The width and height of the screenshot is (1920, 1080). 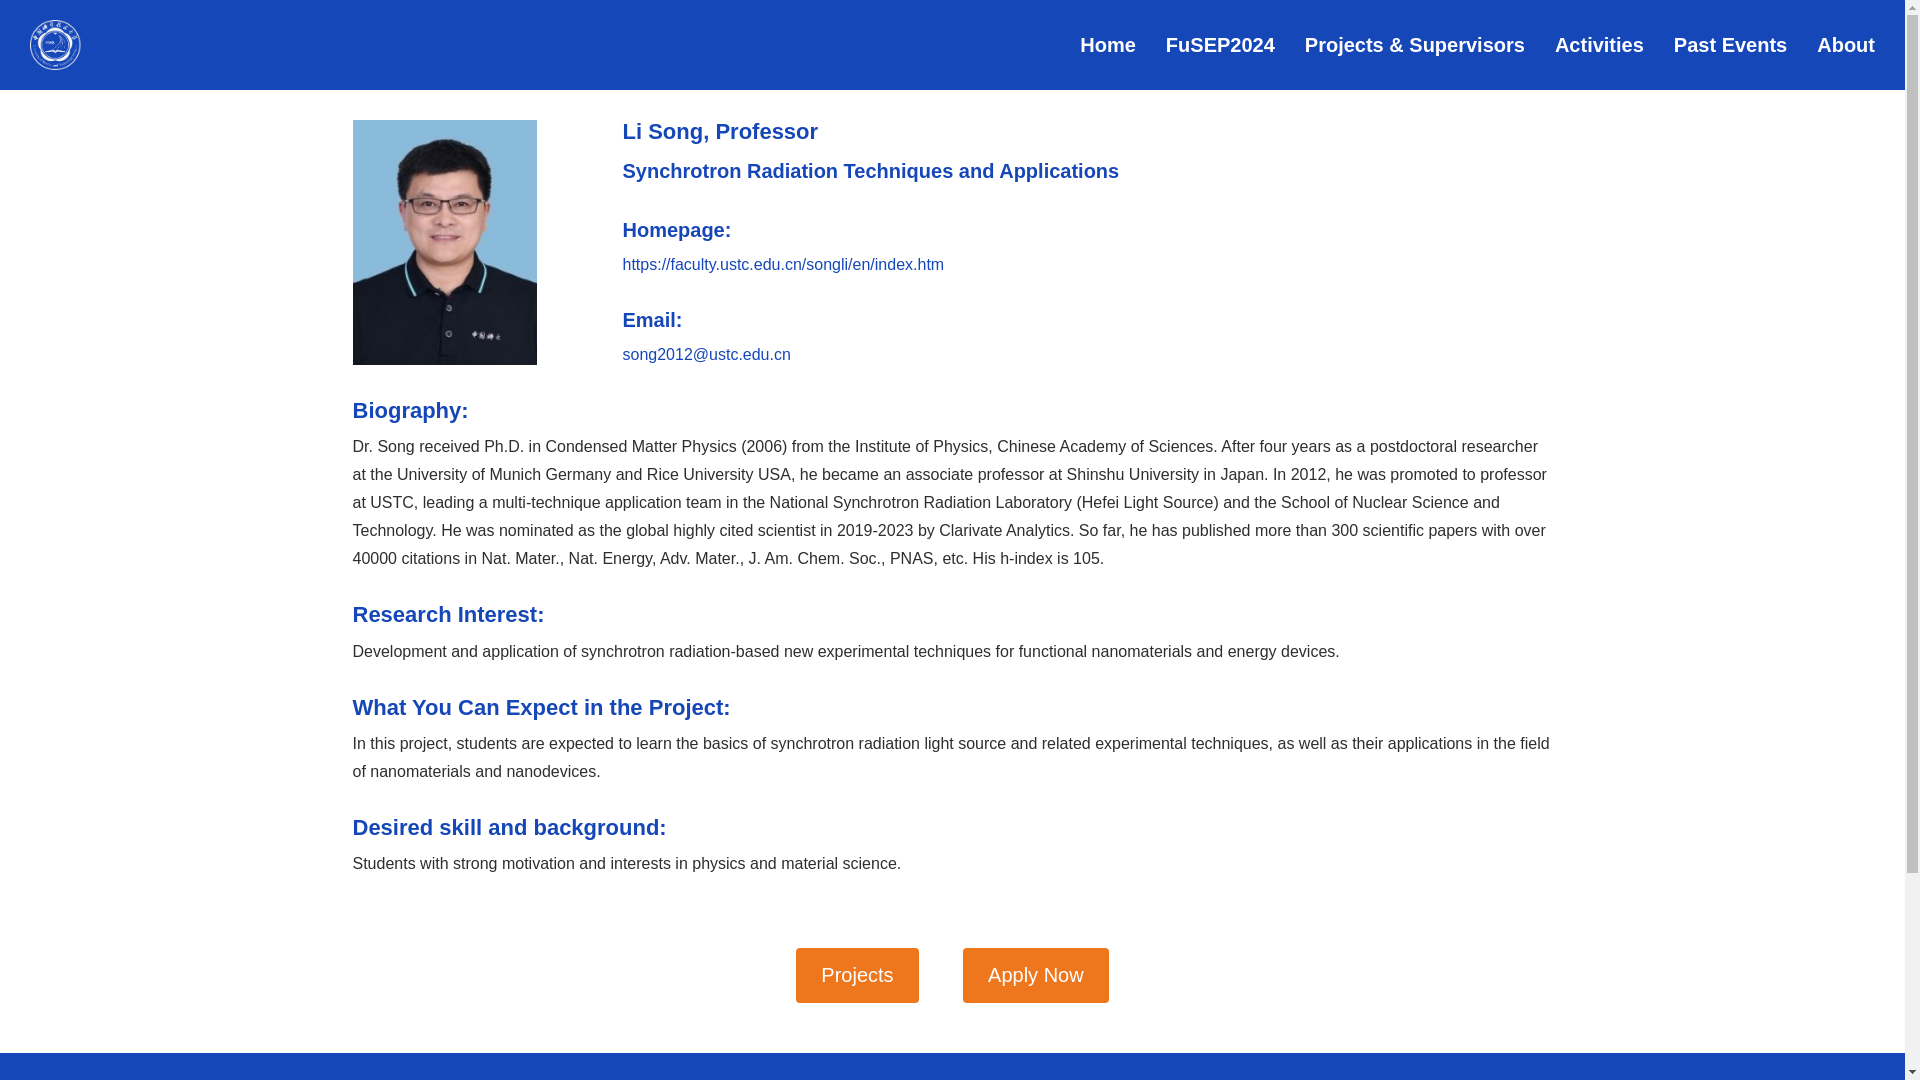 What do you see at coordinates (1599, 45) in the screenshot?
I see `Activities` at bounding box center [1599, 45].